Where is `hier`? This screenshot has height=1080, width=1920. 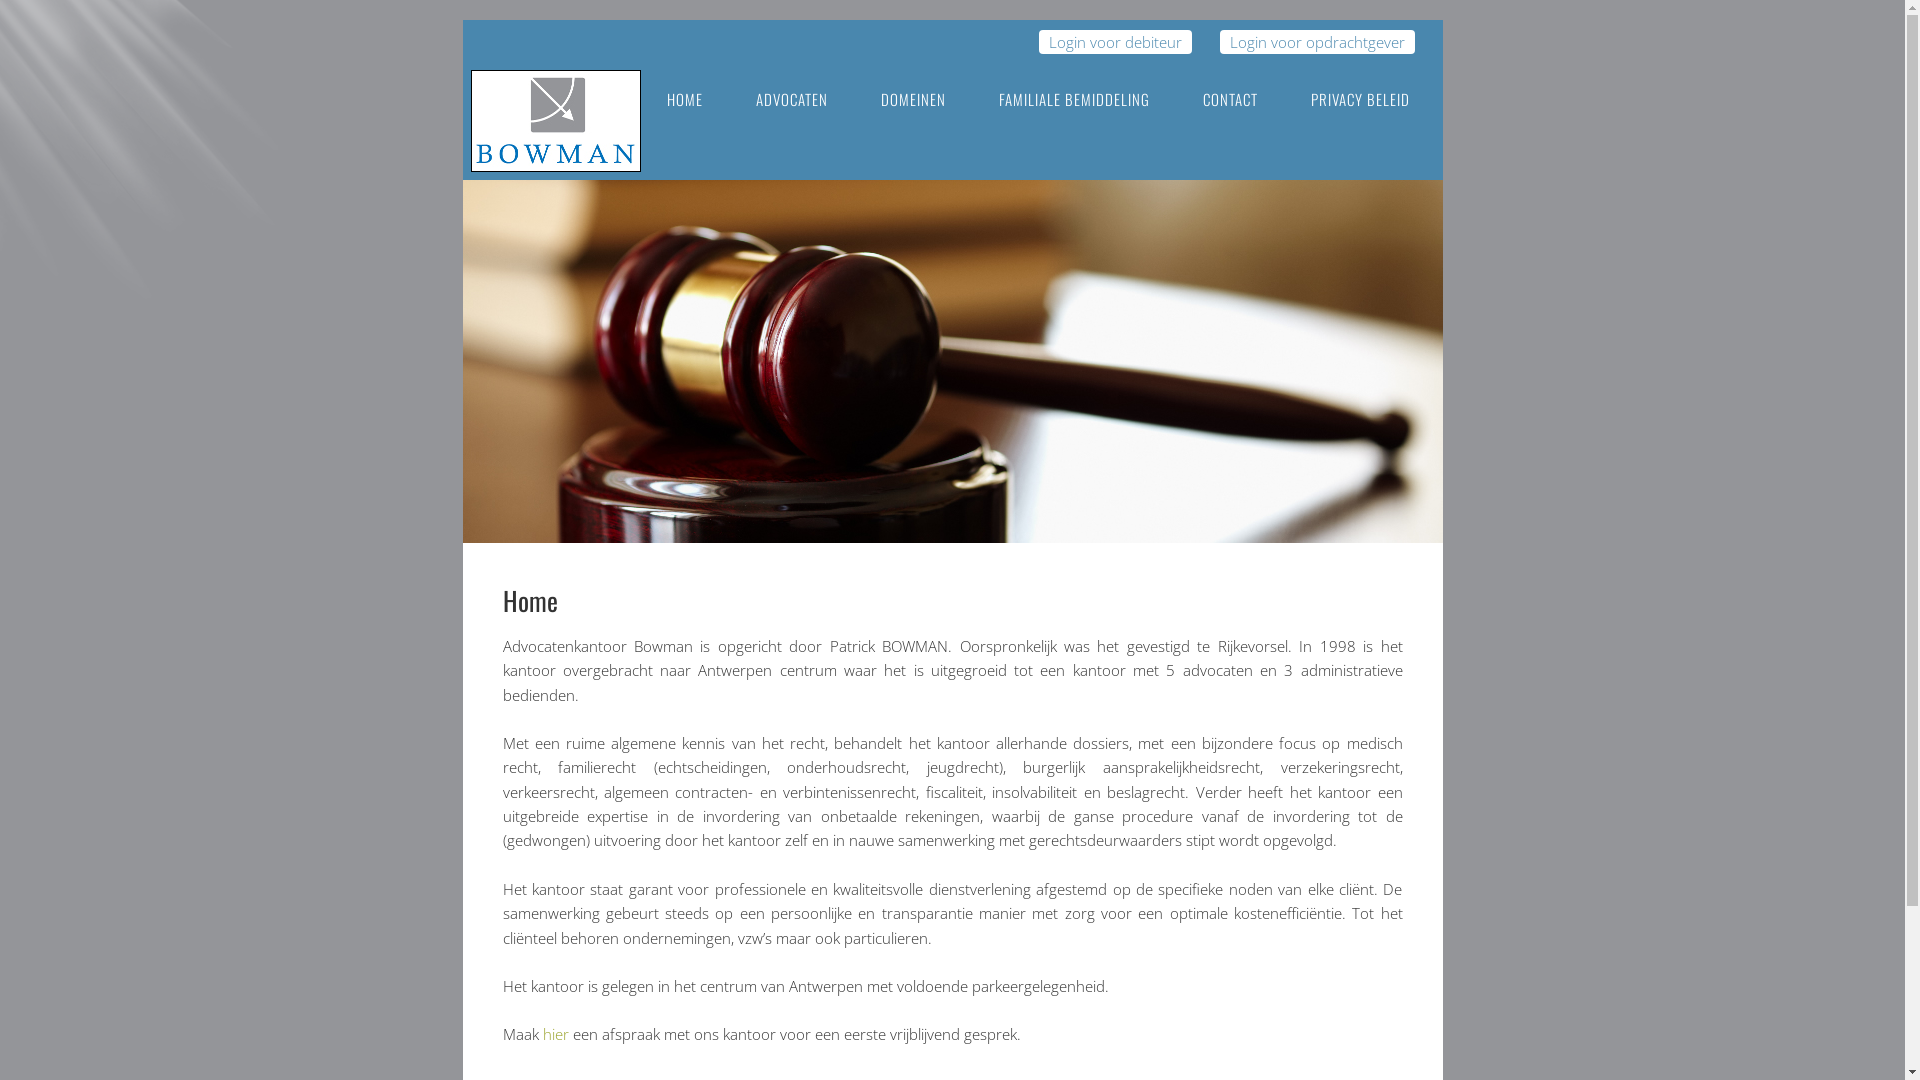 hier is located at coordinates (555, 1034).